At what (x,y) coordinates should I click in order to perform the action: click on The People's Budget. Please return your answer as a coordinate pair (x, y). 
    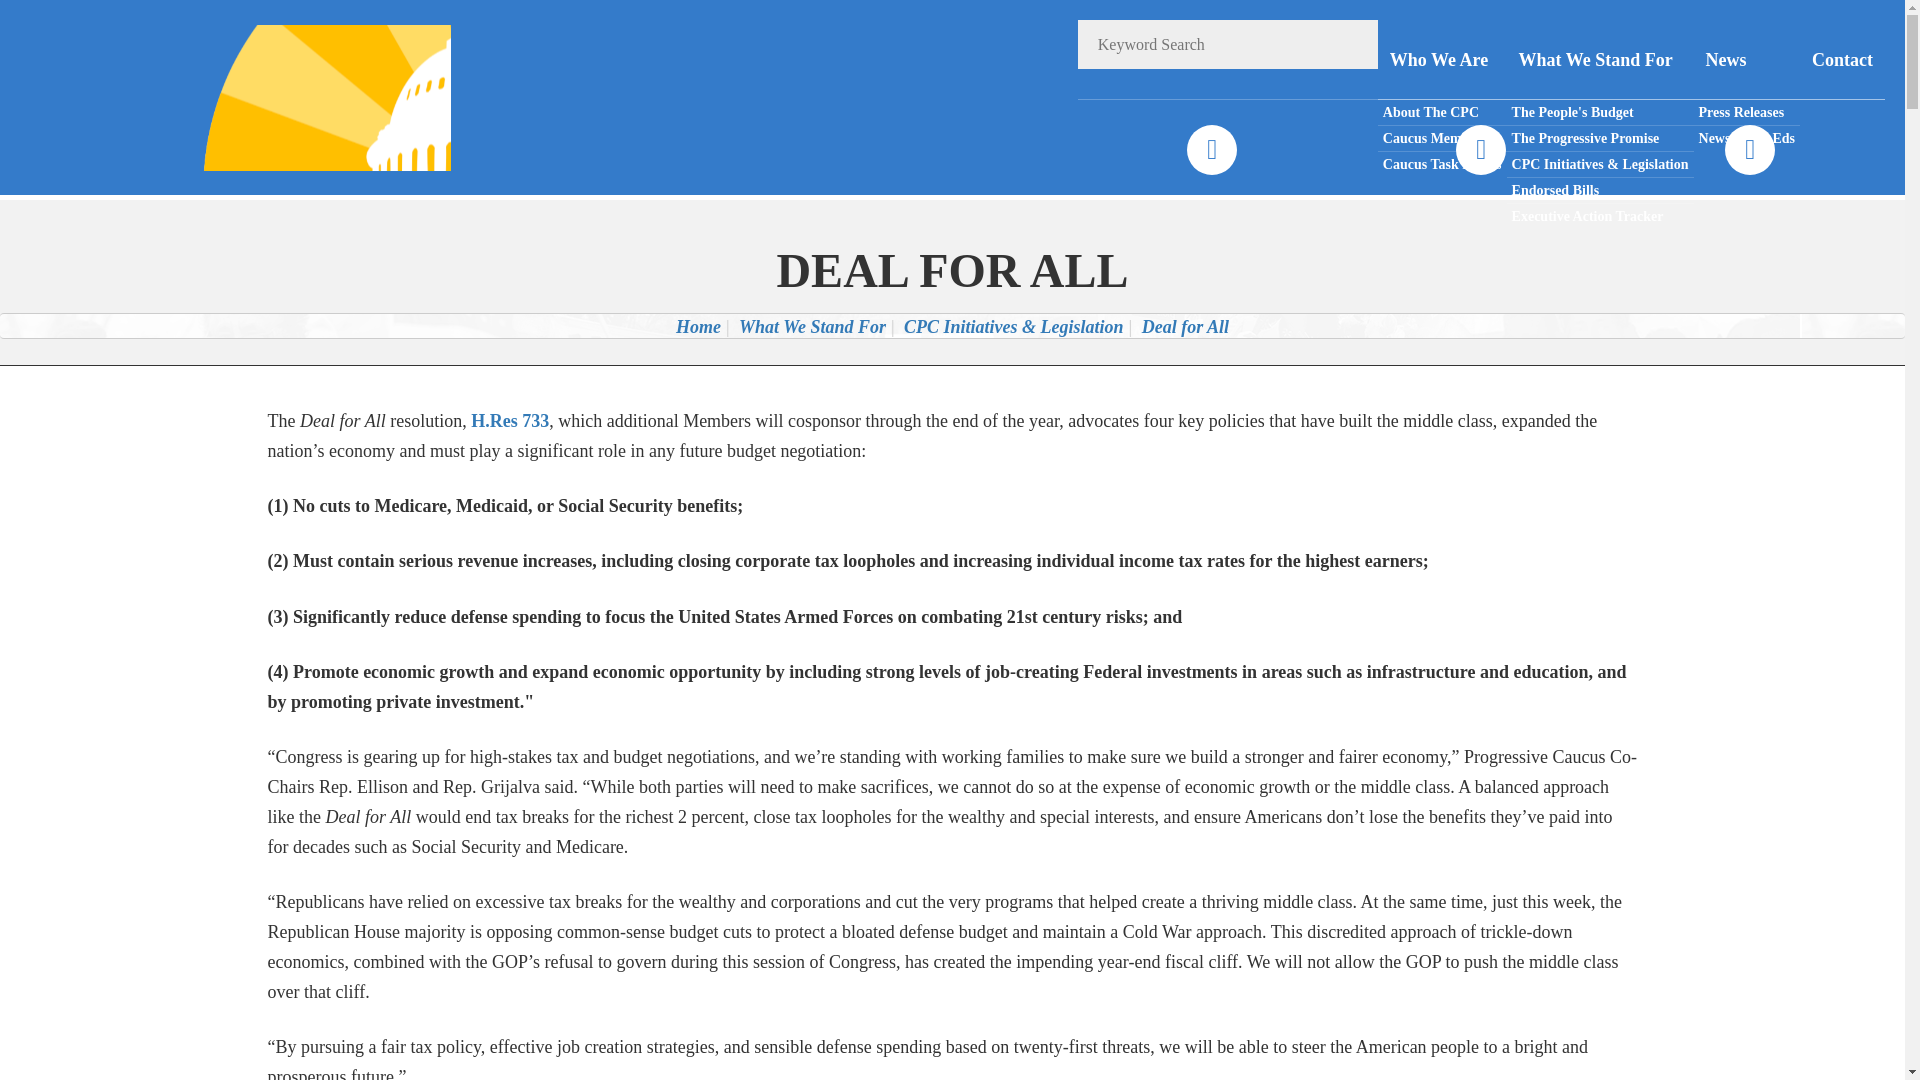
    Looking at the image, I should click on (1600, 113).